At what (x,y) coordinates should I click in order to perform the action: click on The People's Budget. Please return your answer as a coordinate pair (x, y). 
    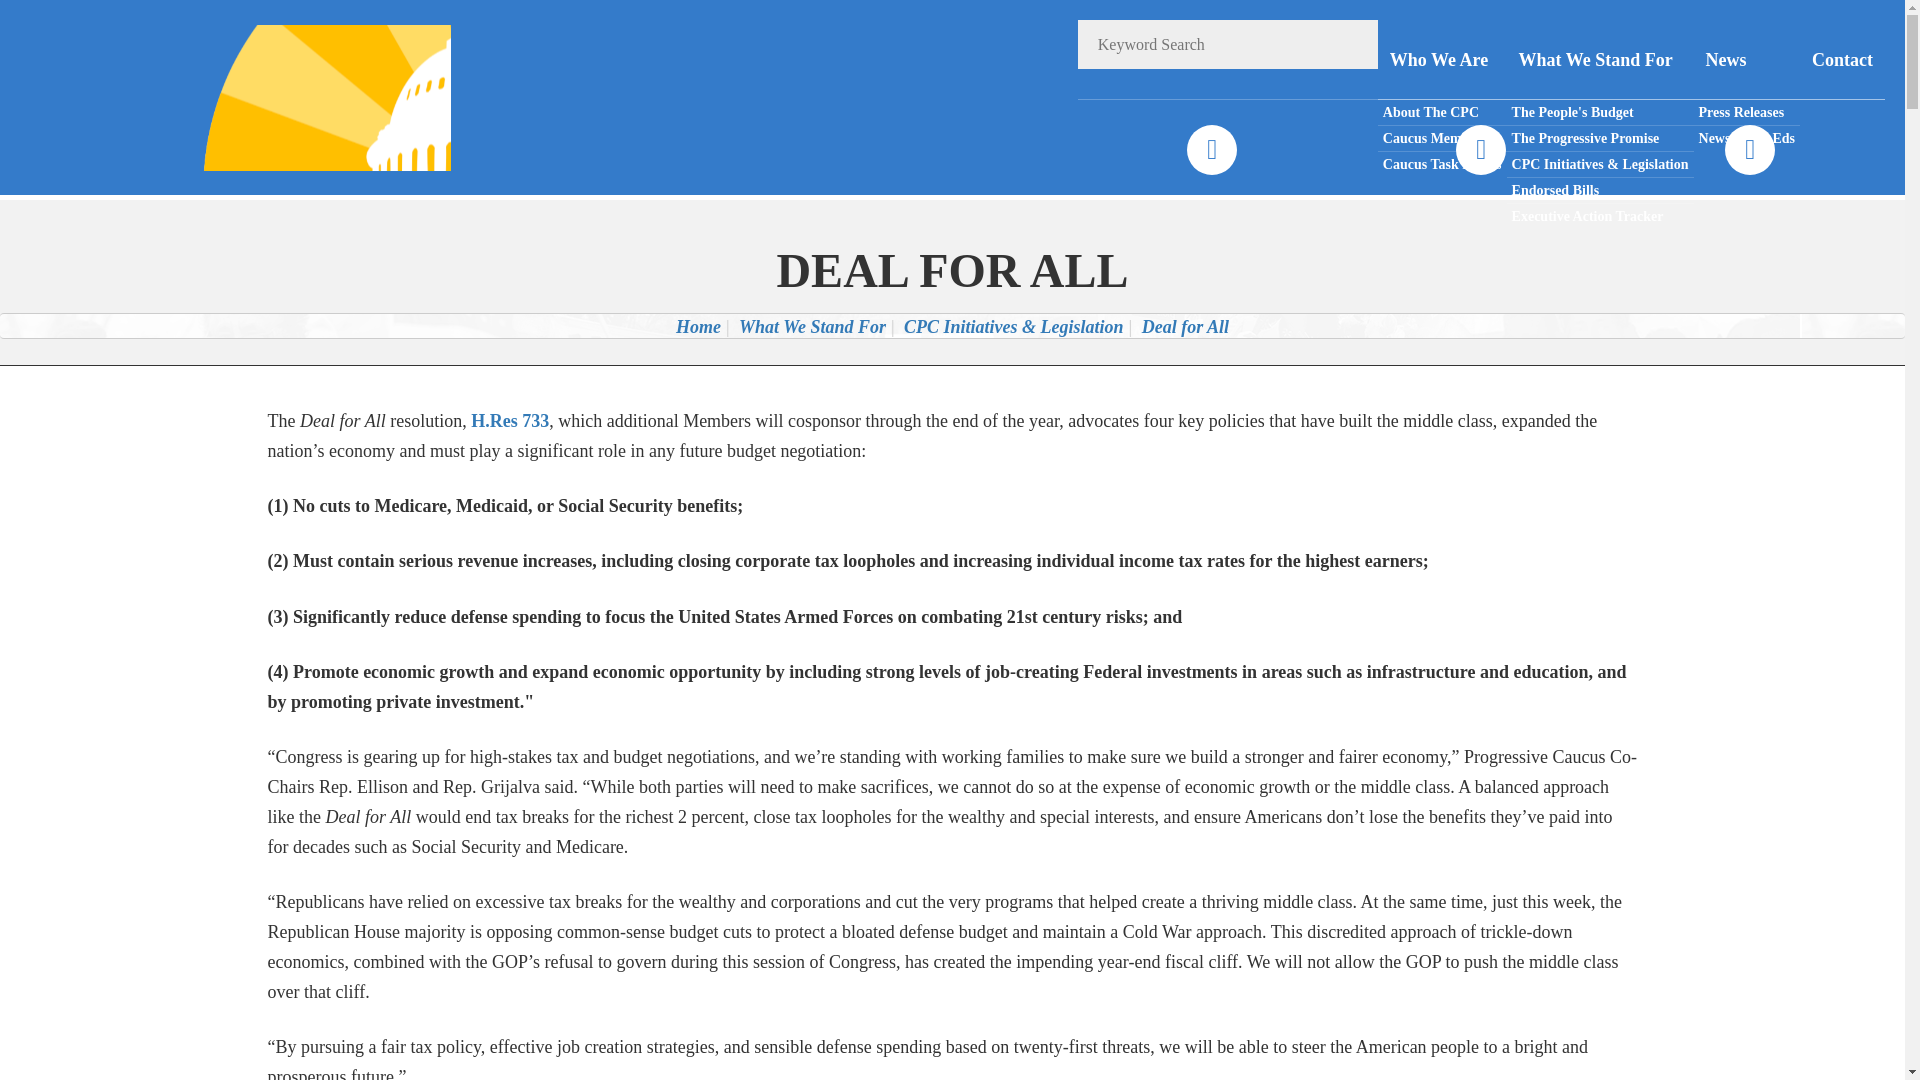
    Looking at the image, I should click on (1600, 113).